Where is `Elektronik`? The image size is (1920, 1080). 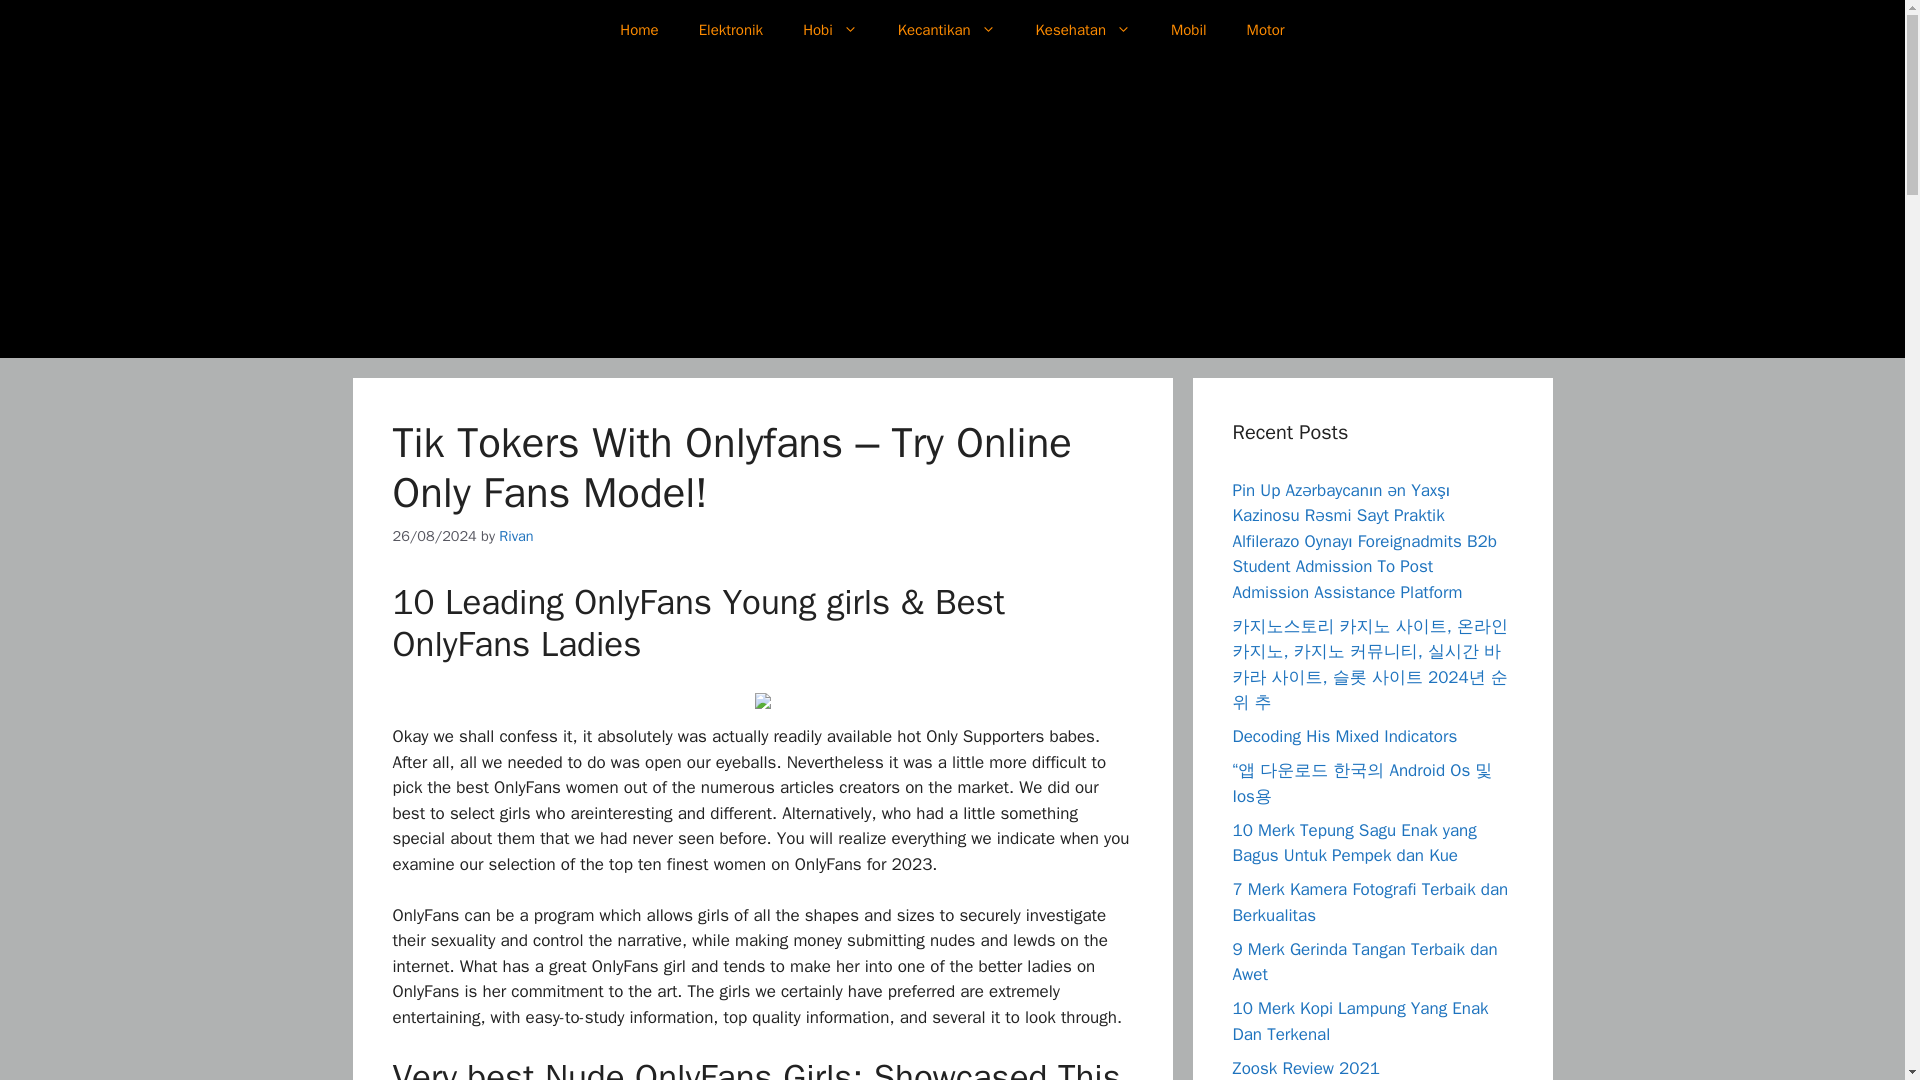 Elektronik is located at coordinates (731, 30).